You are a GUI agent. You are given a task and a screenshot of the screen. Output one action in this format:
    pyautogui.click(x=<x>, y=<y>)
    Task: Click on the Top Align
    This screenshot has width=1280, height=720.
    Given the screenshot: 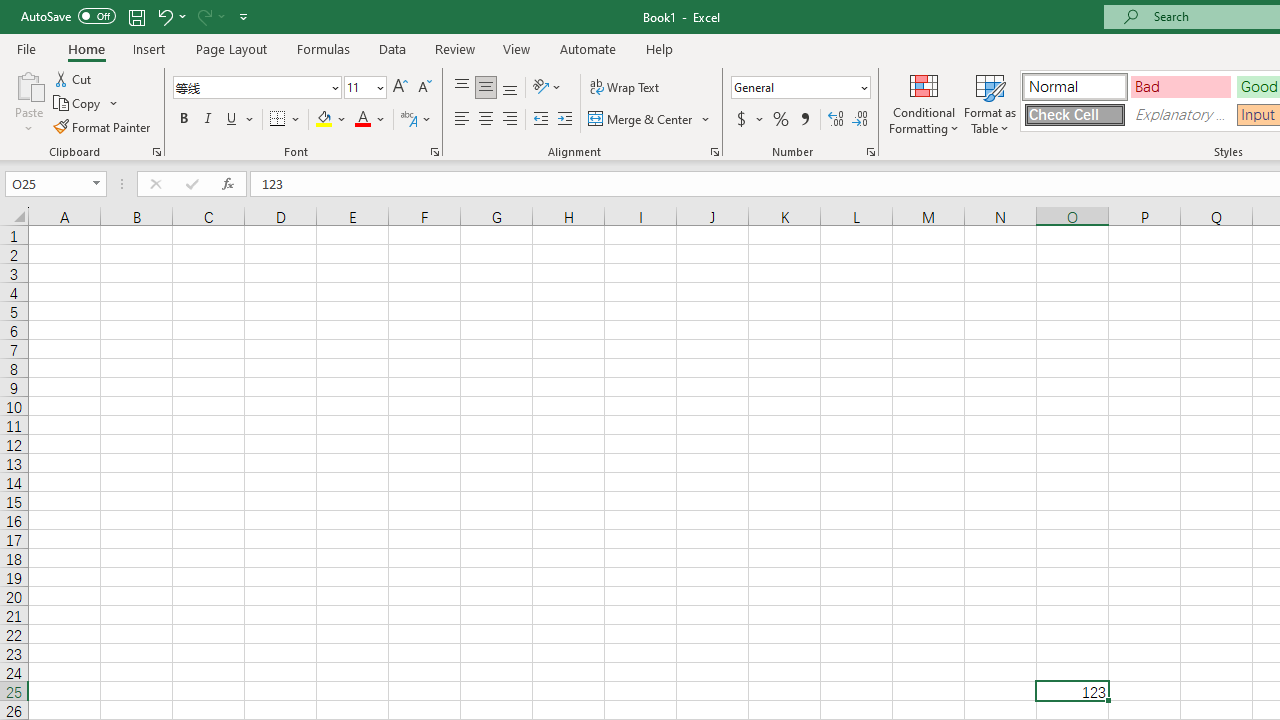 What is the action you would take?
    pyautogui.click(x=462, y=88)
    